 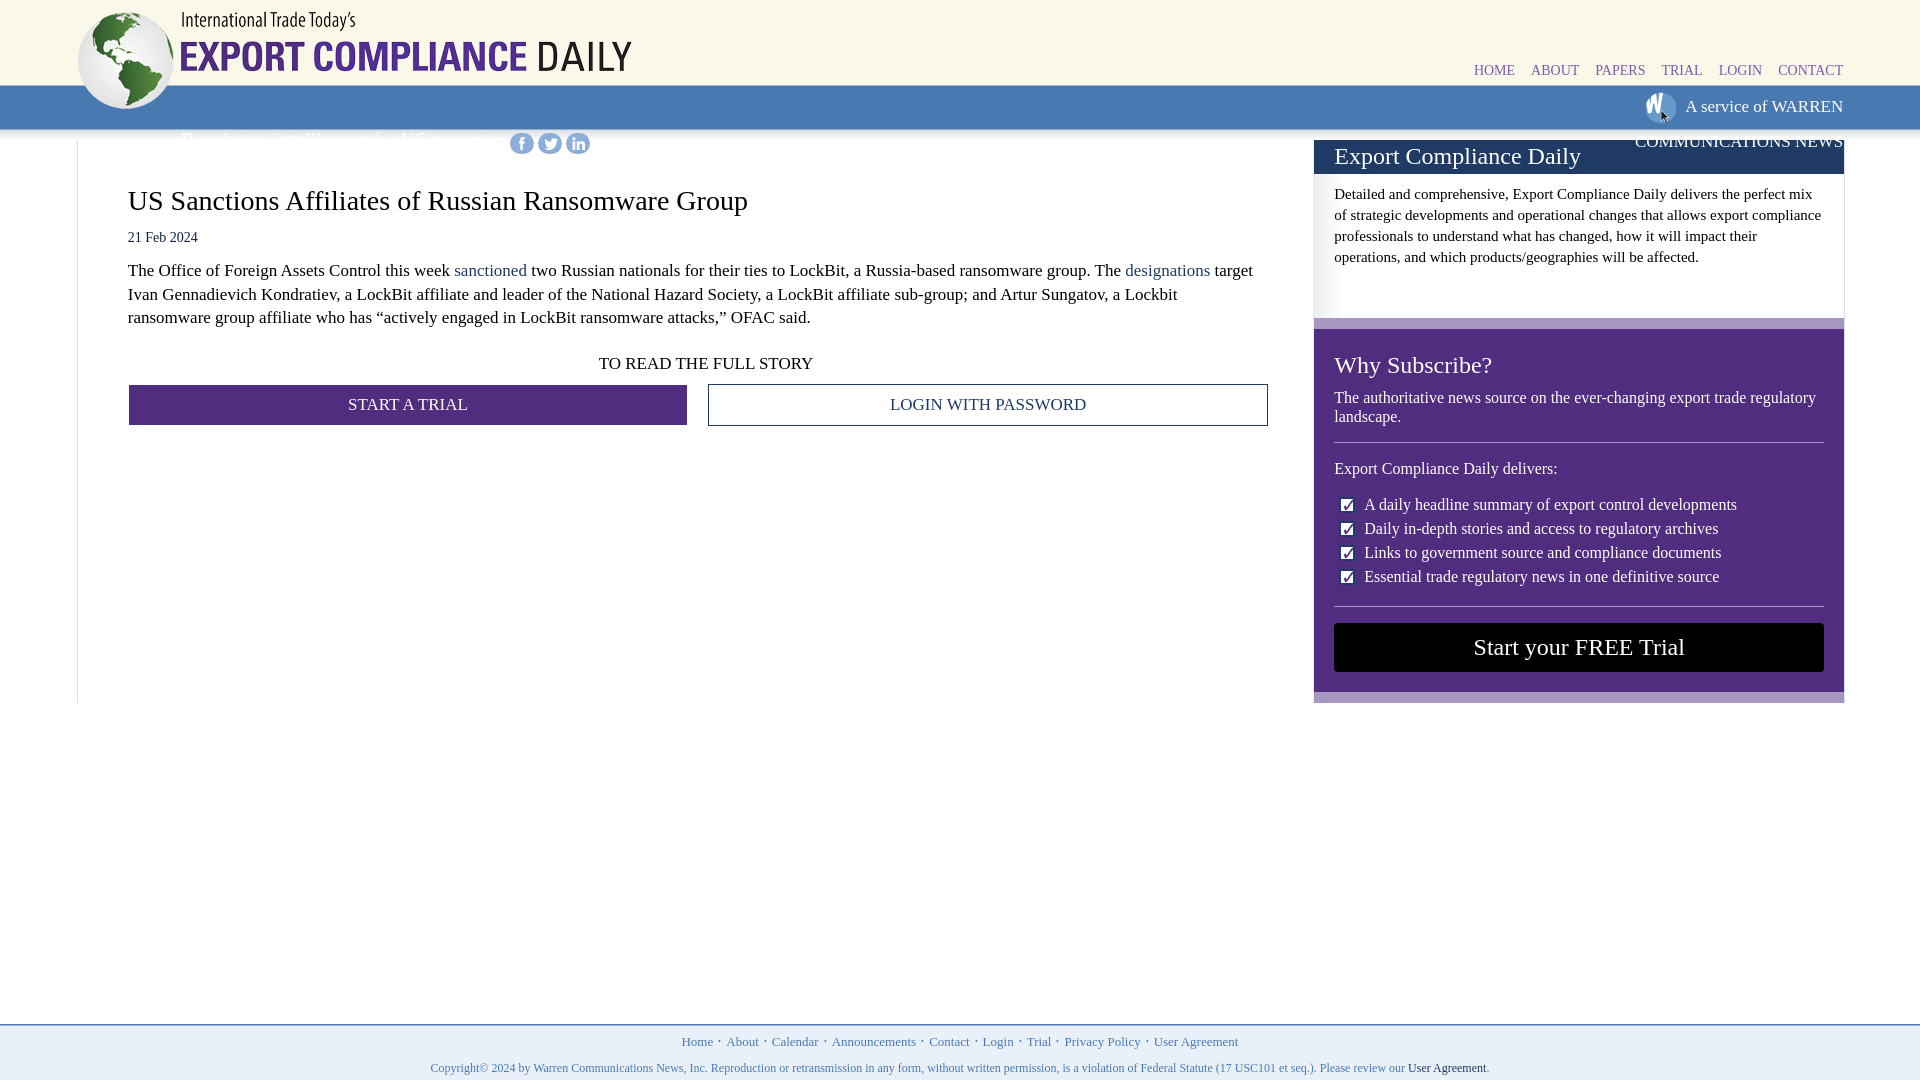 I want to click on START A TRIAL, so click(x=408, y=404).